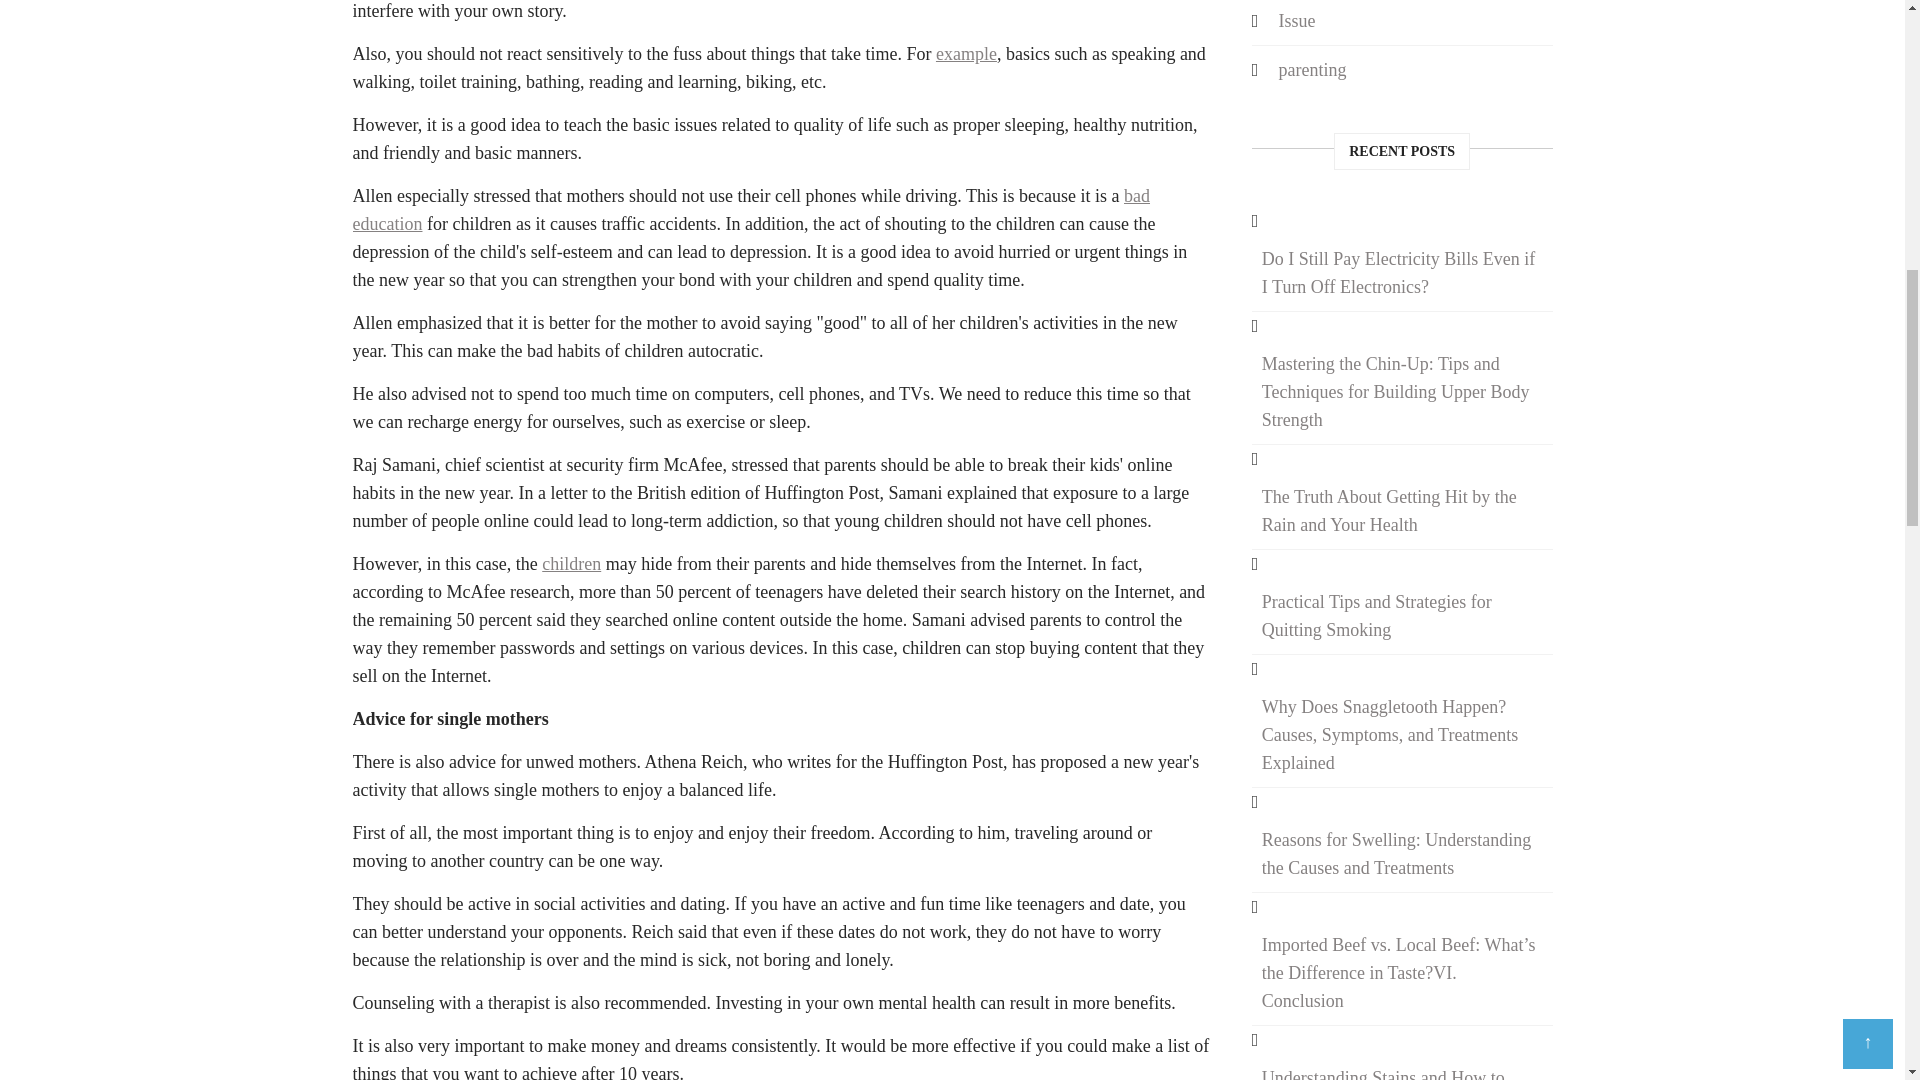 This screenshot has width=1920, height=1080. Describe the element at coordinates (1402, 511) in the screenshot. I see `The Truth About Getting Hit by the Rain and Your Health` at that location.